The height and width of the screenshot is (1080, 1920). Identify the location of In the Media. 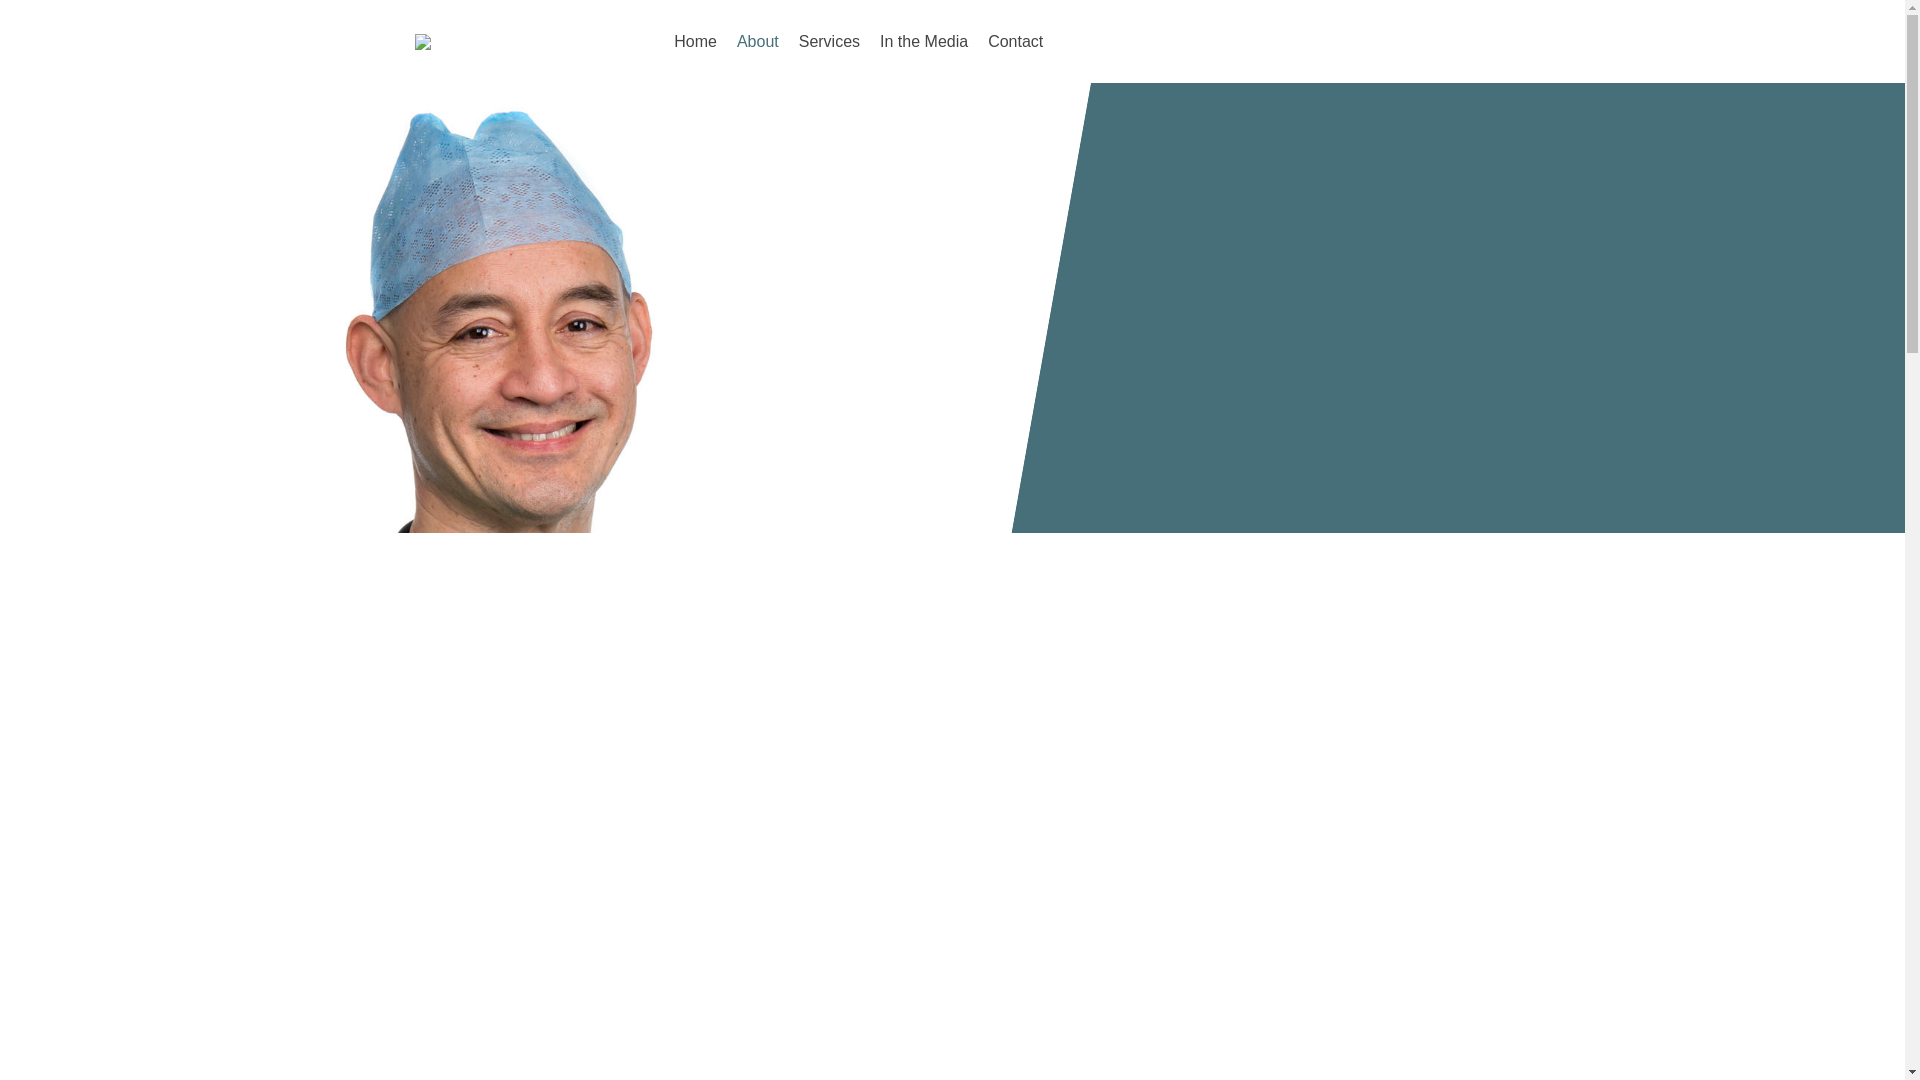
(923, 41).